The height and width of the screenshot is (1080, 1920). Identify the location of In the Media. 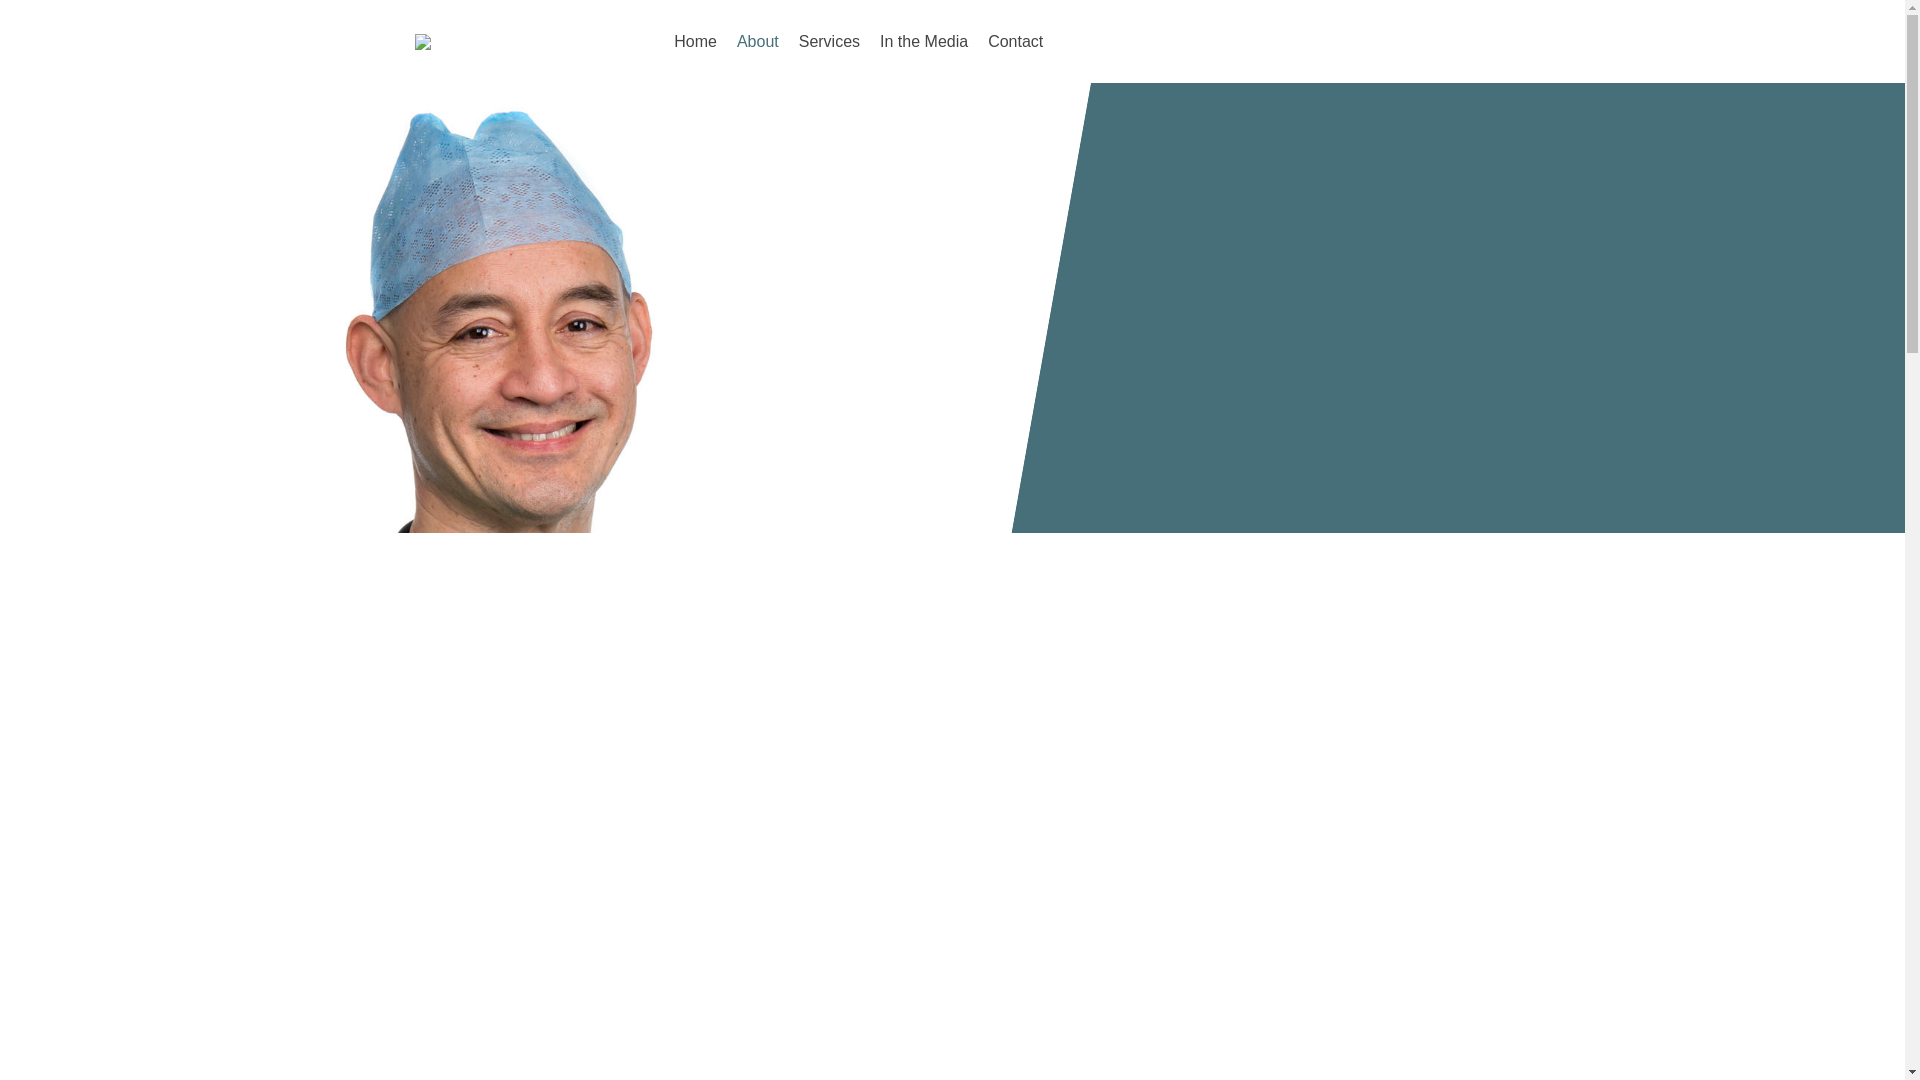
(923, 41).